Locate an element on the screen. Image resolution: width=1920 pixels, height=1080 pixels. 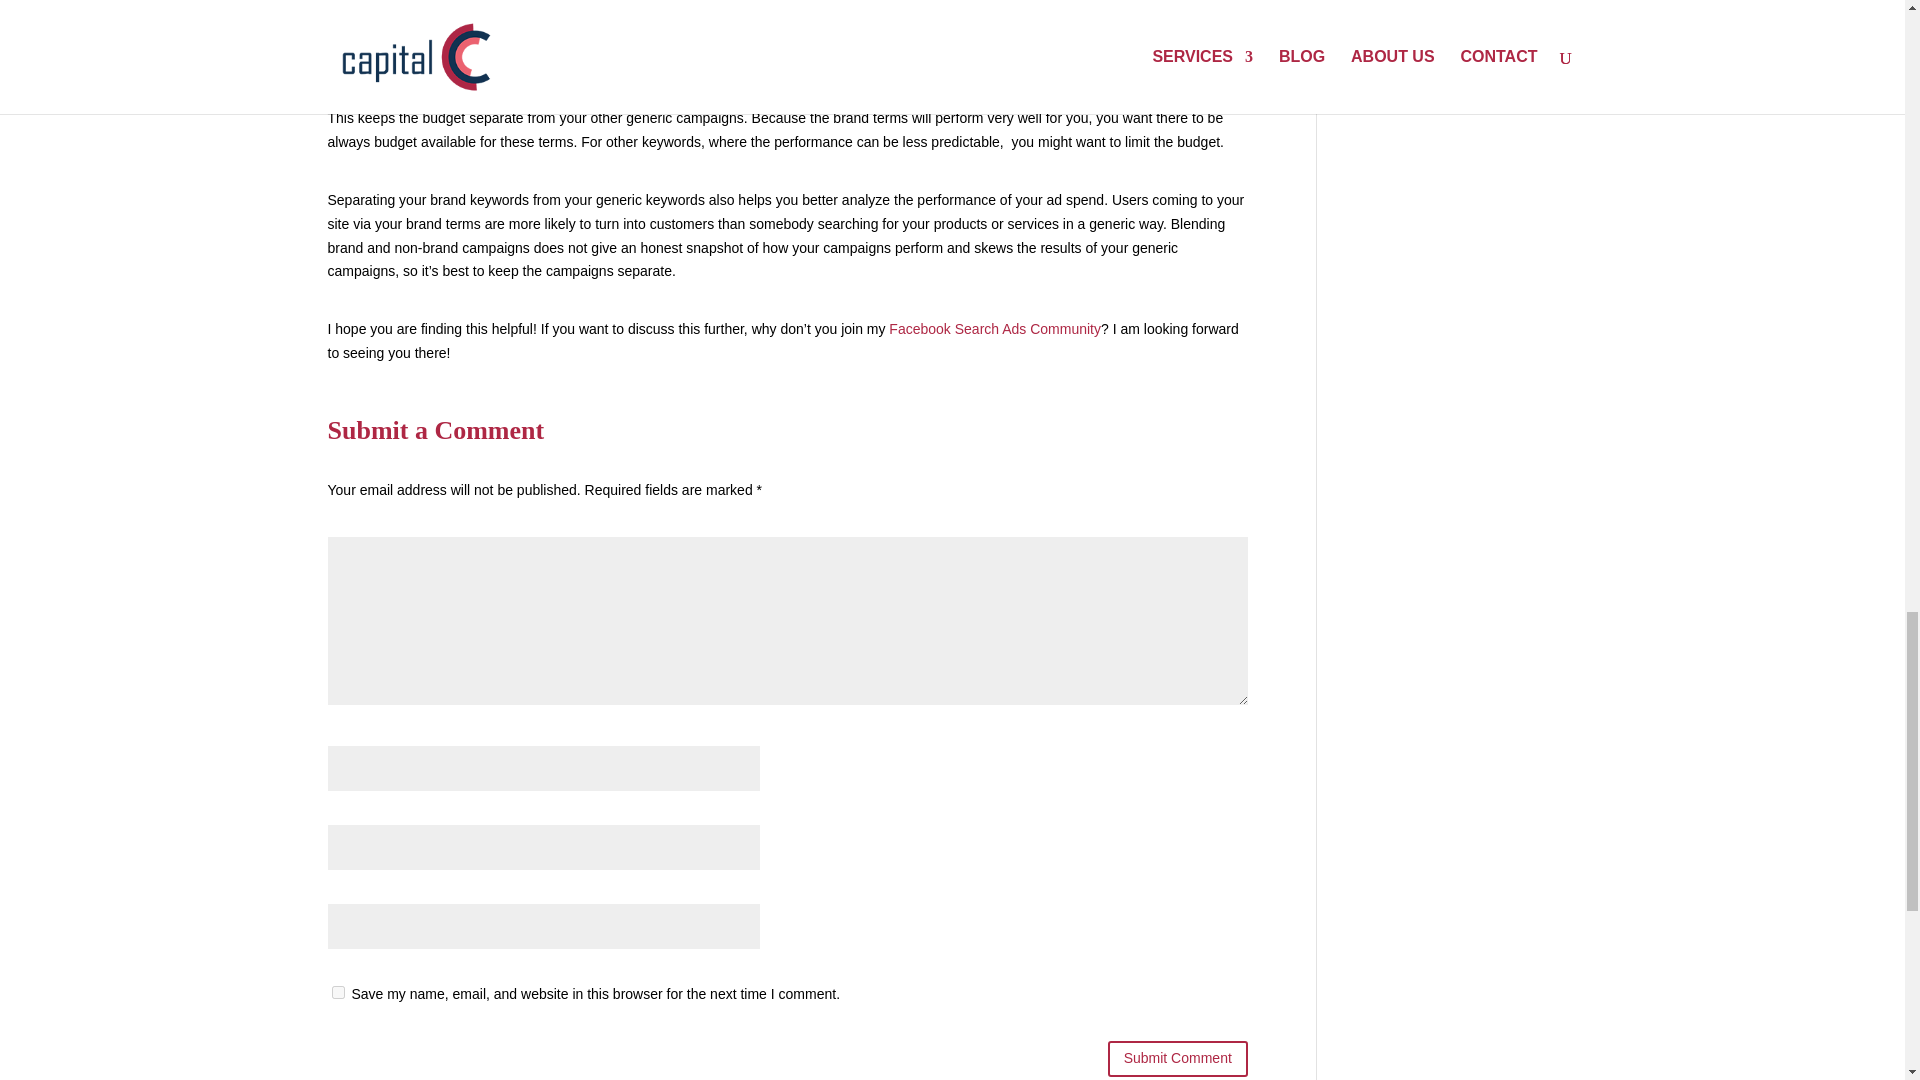
yes is located at coordinates (338, 992).